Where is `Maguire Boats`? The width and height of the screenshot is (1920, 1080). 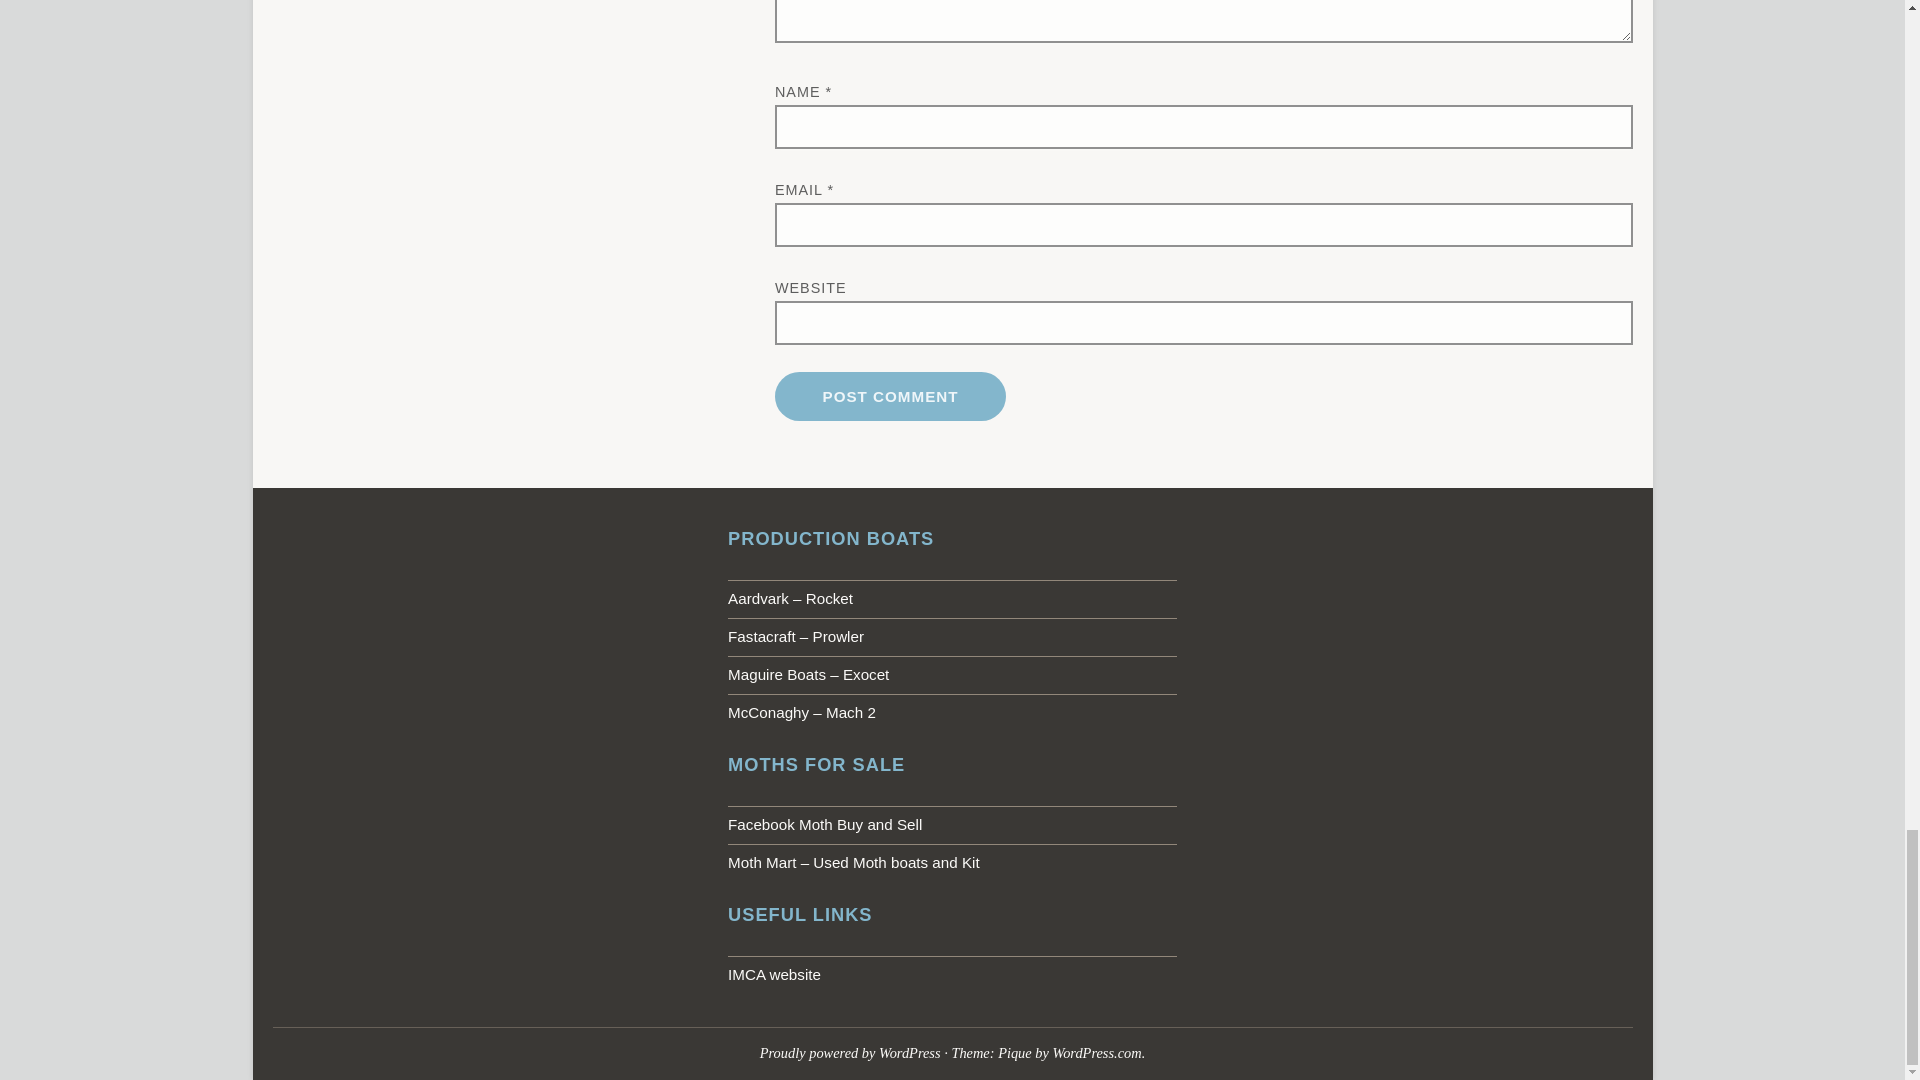
Maguire Boats is located at coordinates (952, 674).